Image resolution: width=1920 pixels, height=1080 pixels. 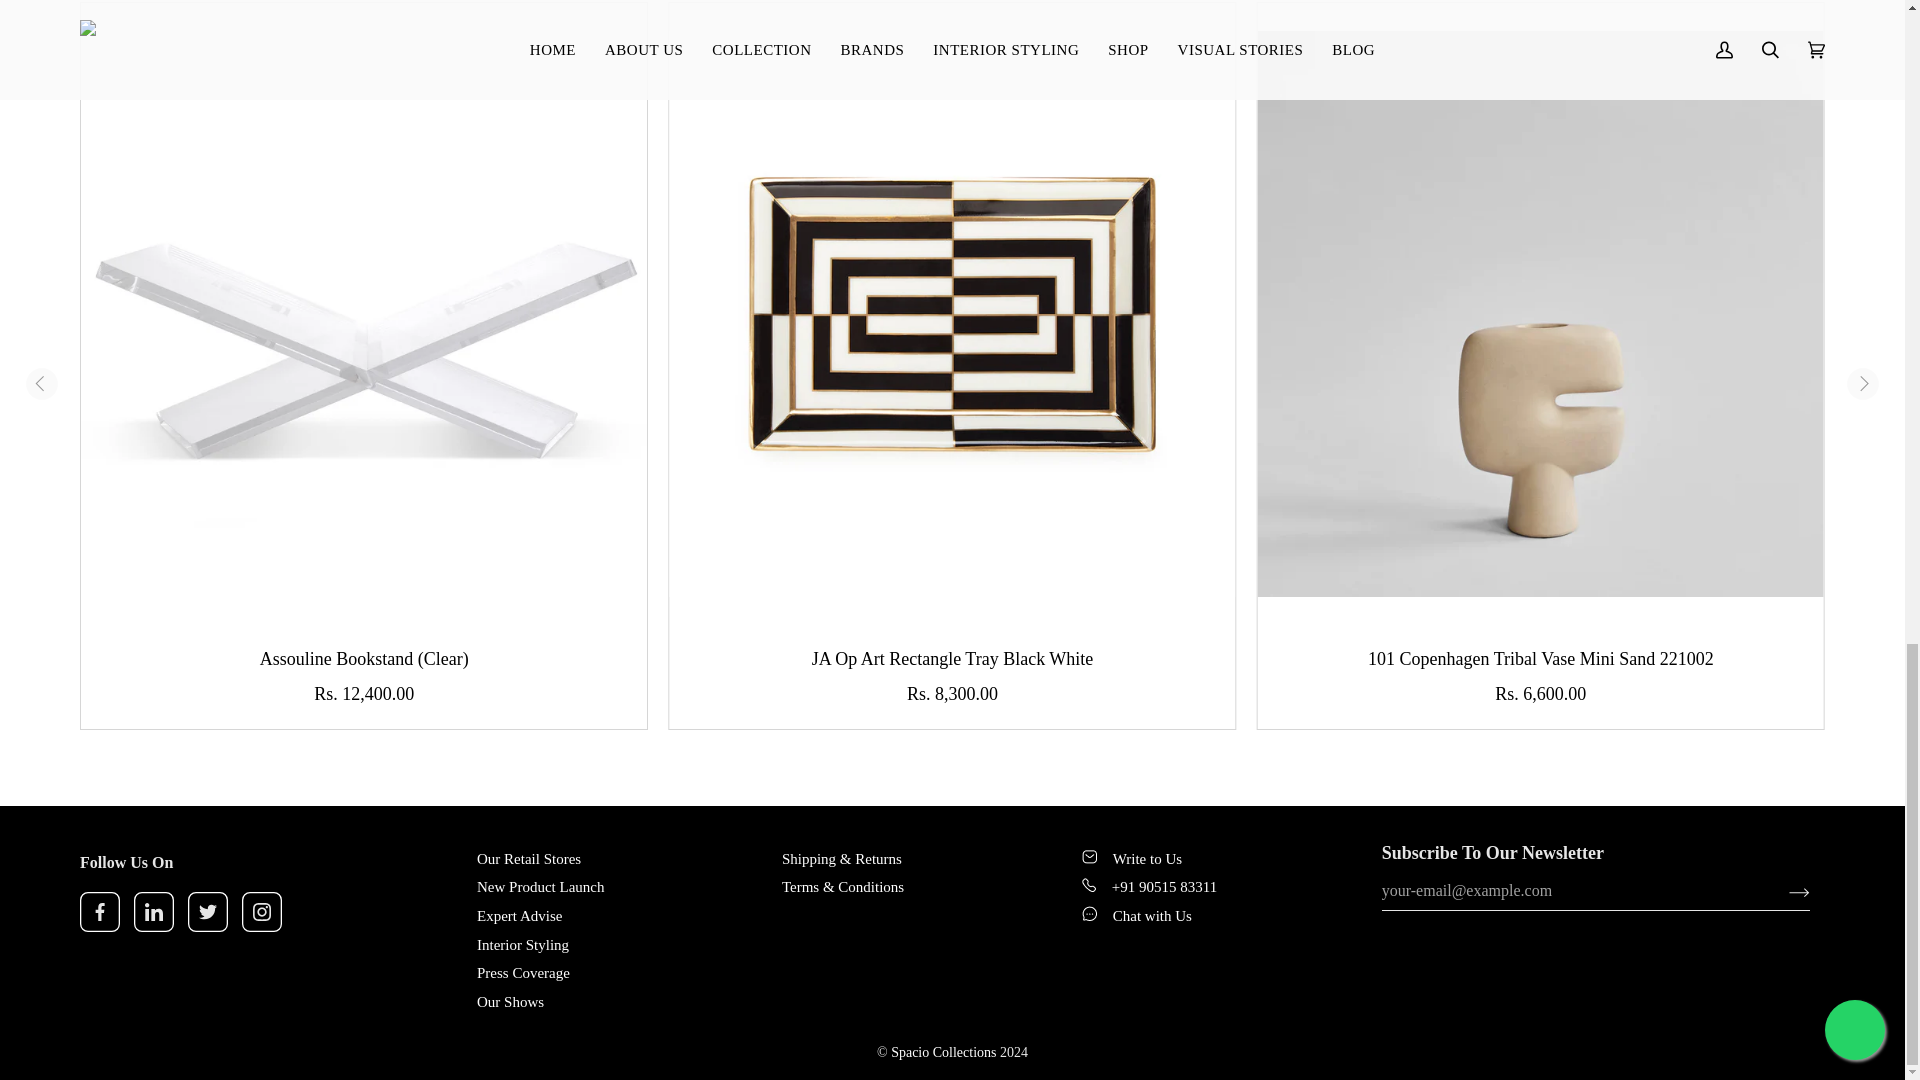 What do you see at coordinates (262, 912) in the screenshot?
I see `Instagram` at bounding box center [262, 912].